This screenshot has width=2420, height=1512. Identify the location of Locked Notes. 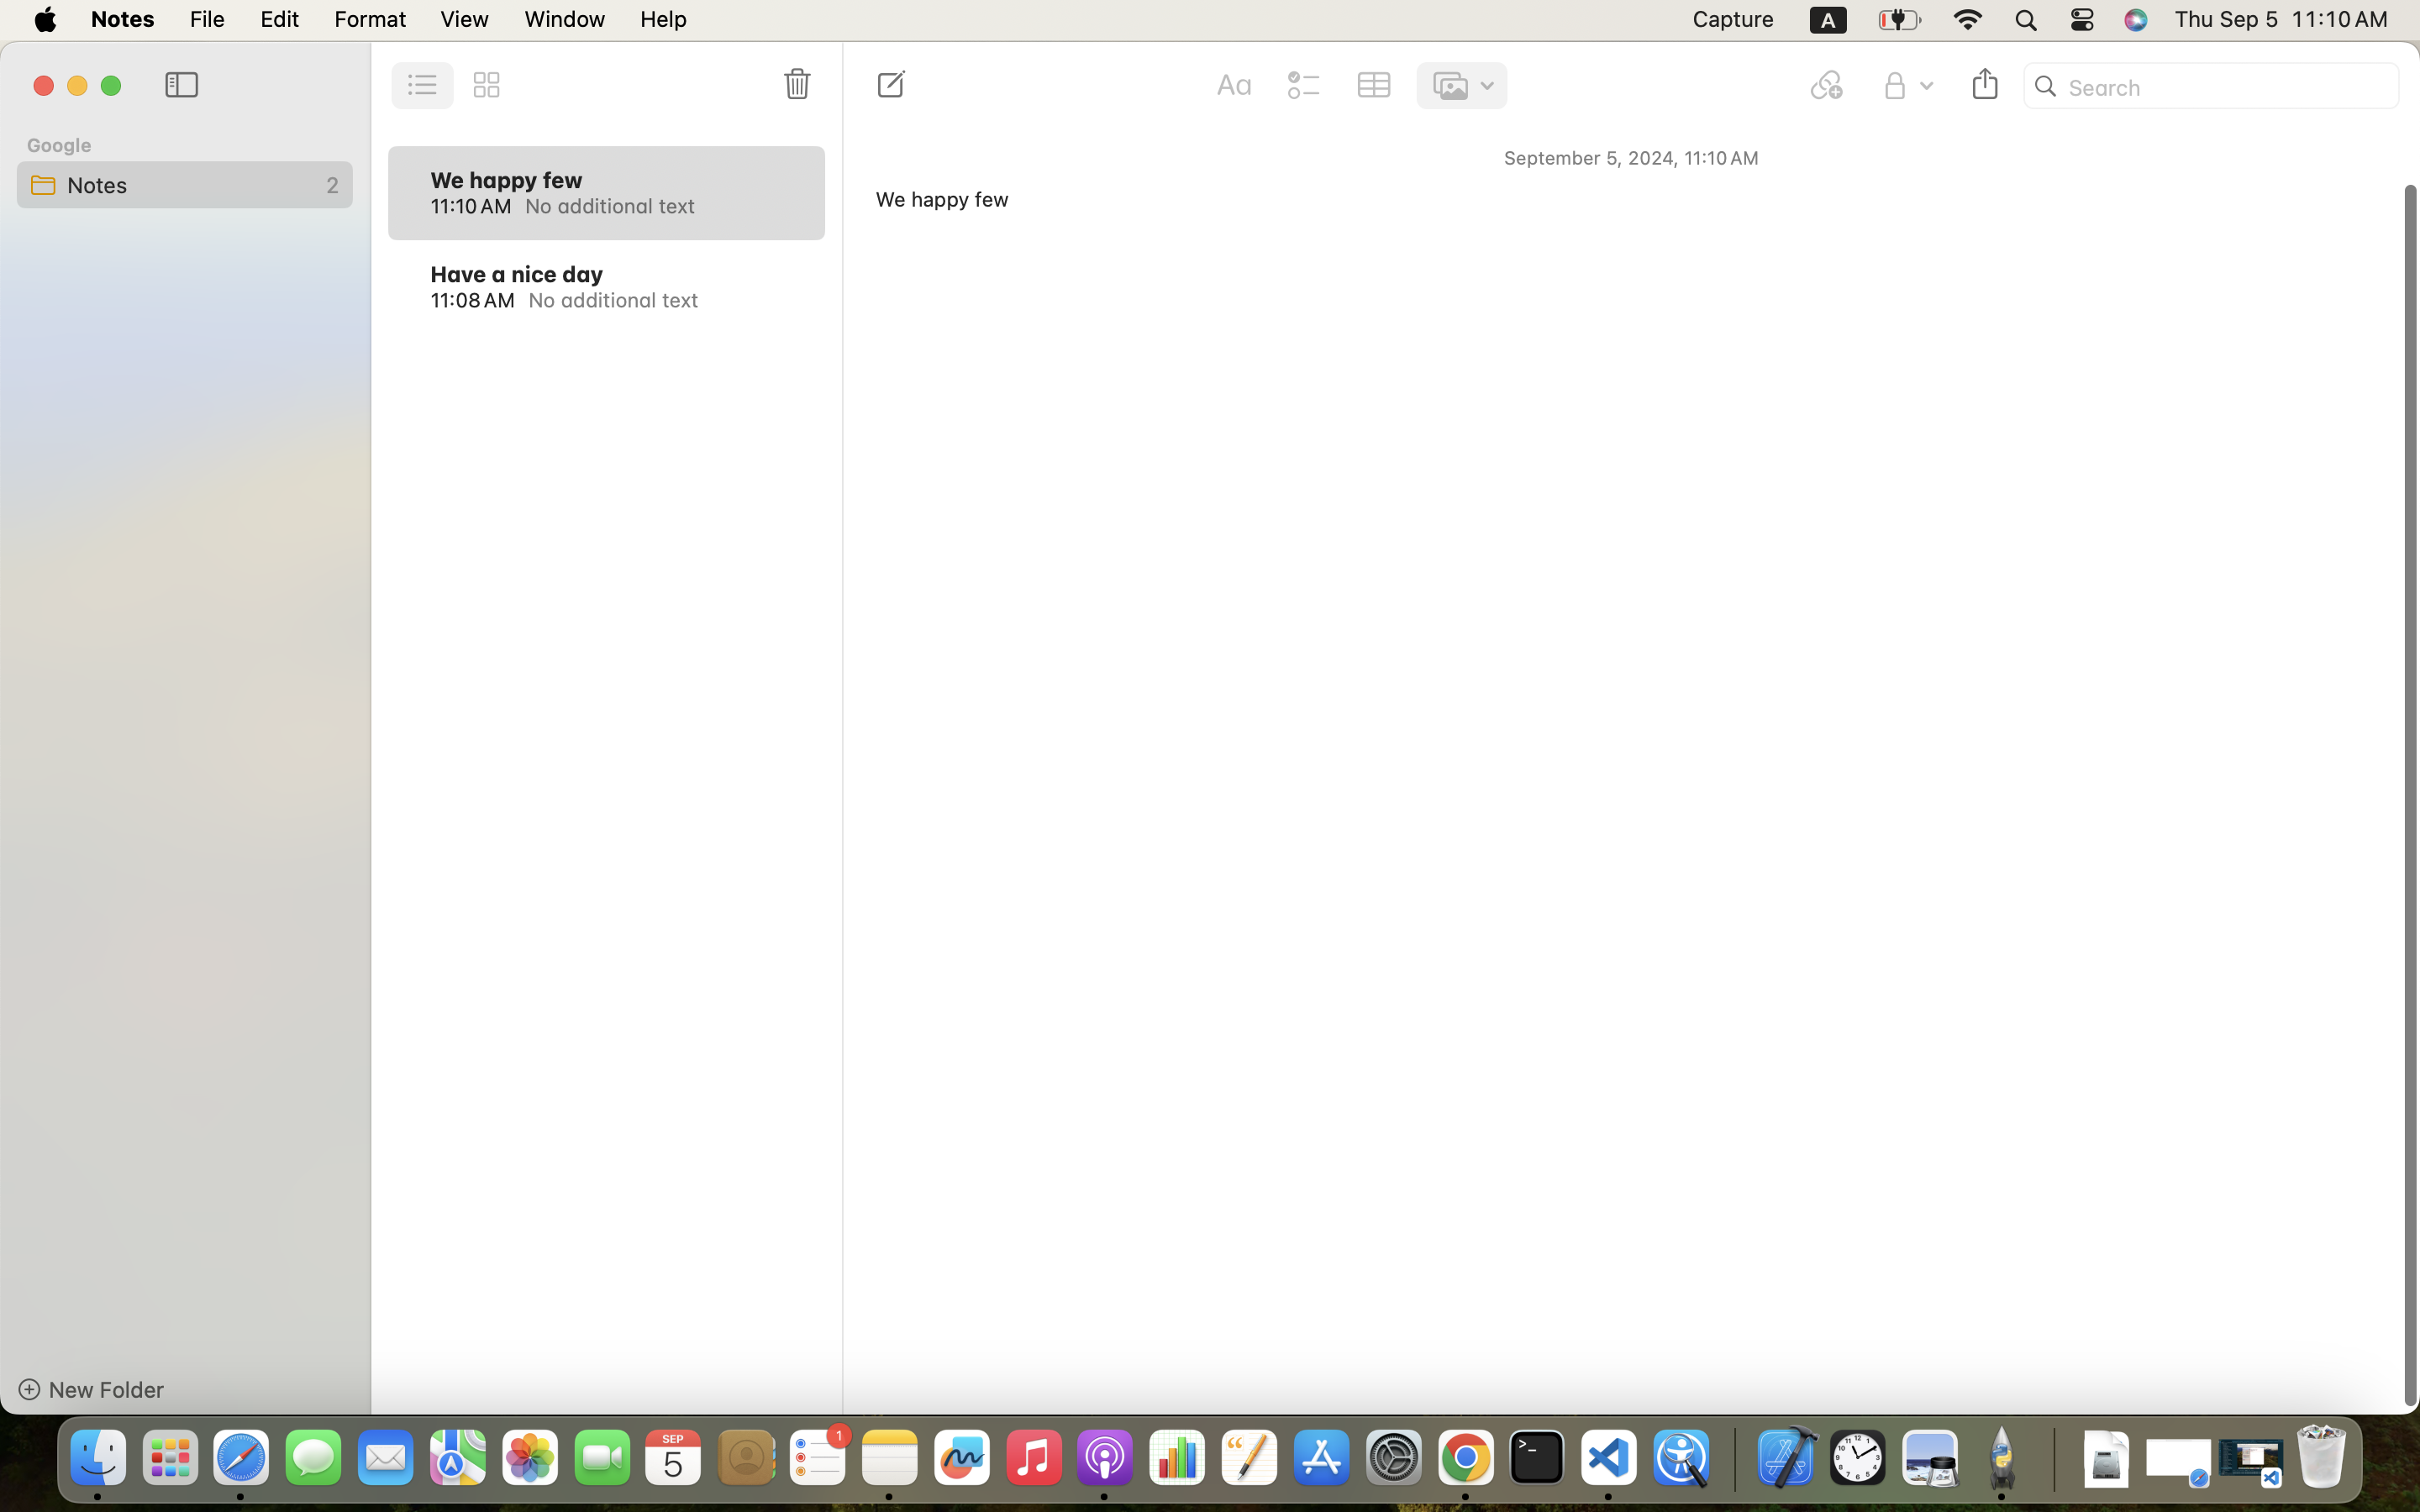
(1880, 360).